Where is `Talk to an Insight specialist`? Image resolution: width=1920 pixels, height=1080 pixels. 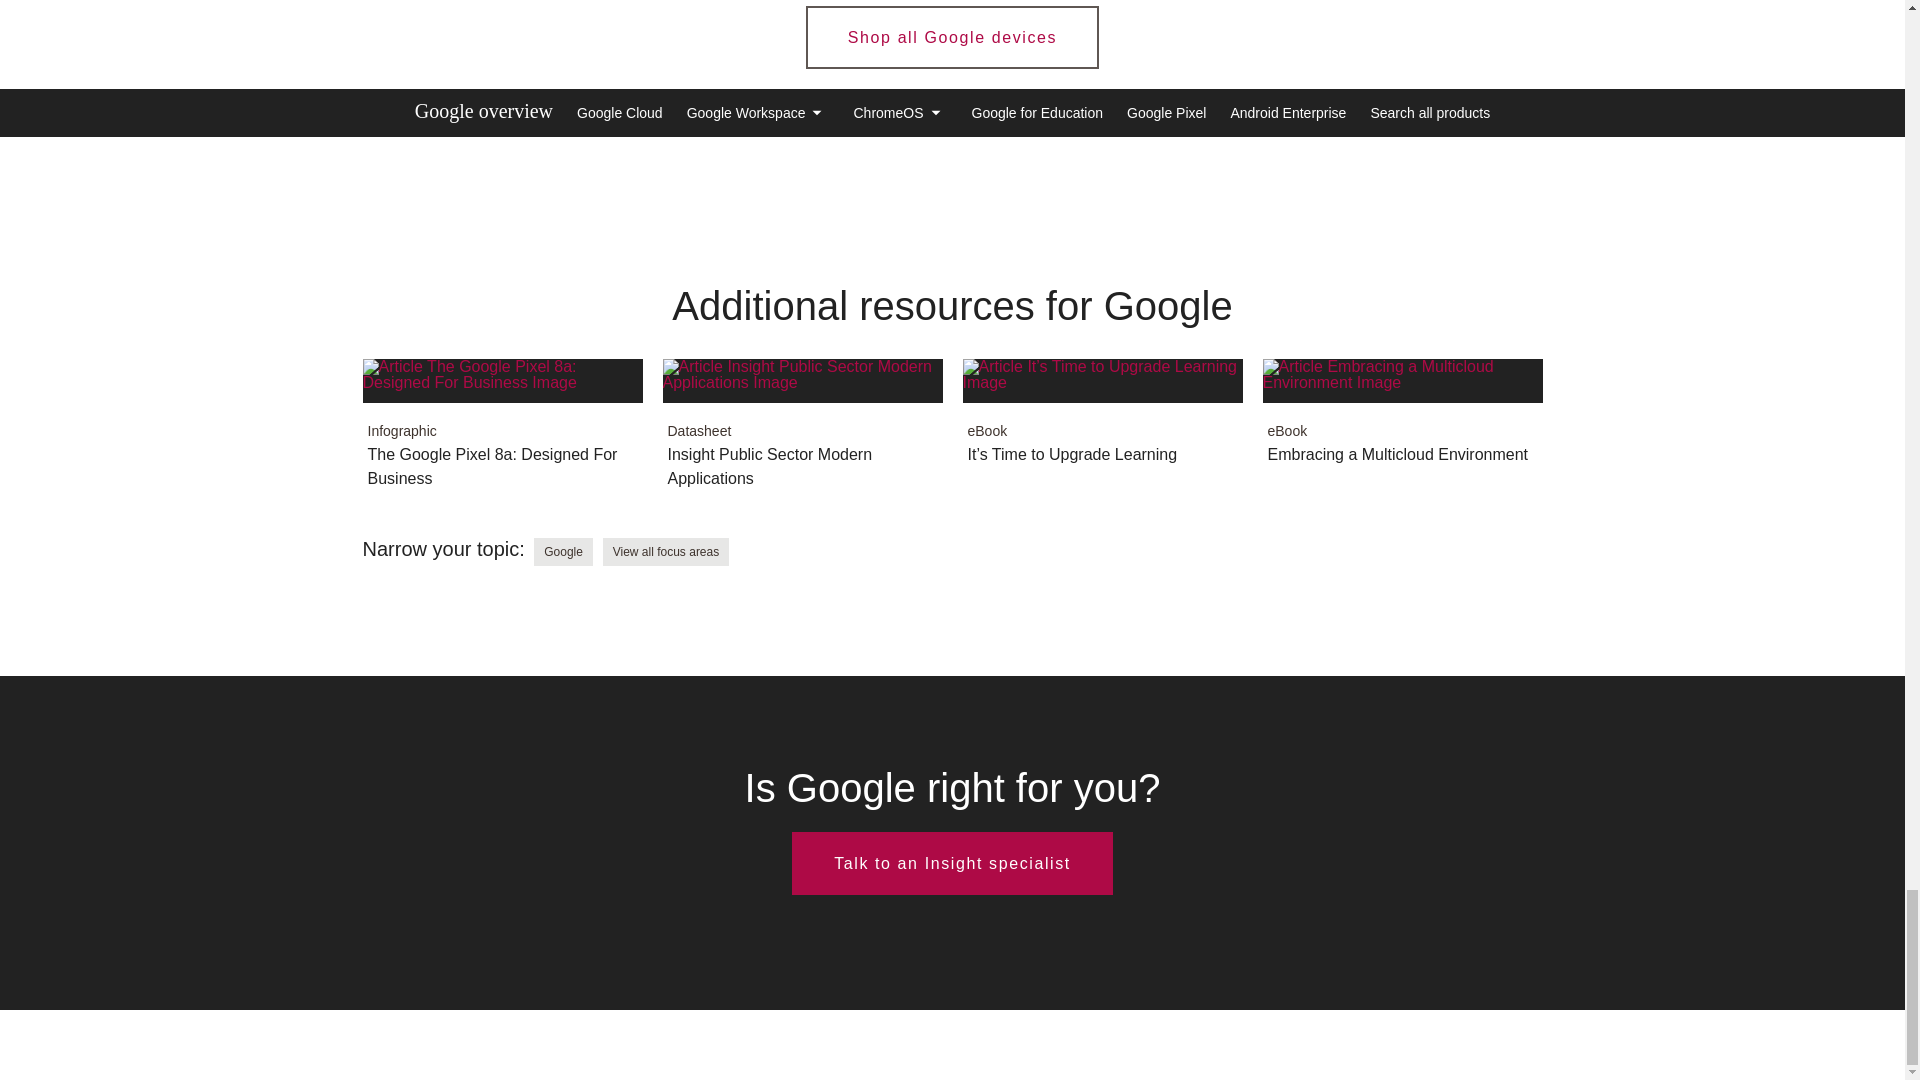
Talk to an Insight specialist is located at coordinates (802, 434).